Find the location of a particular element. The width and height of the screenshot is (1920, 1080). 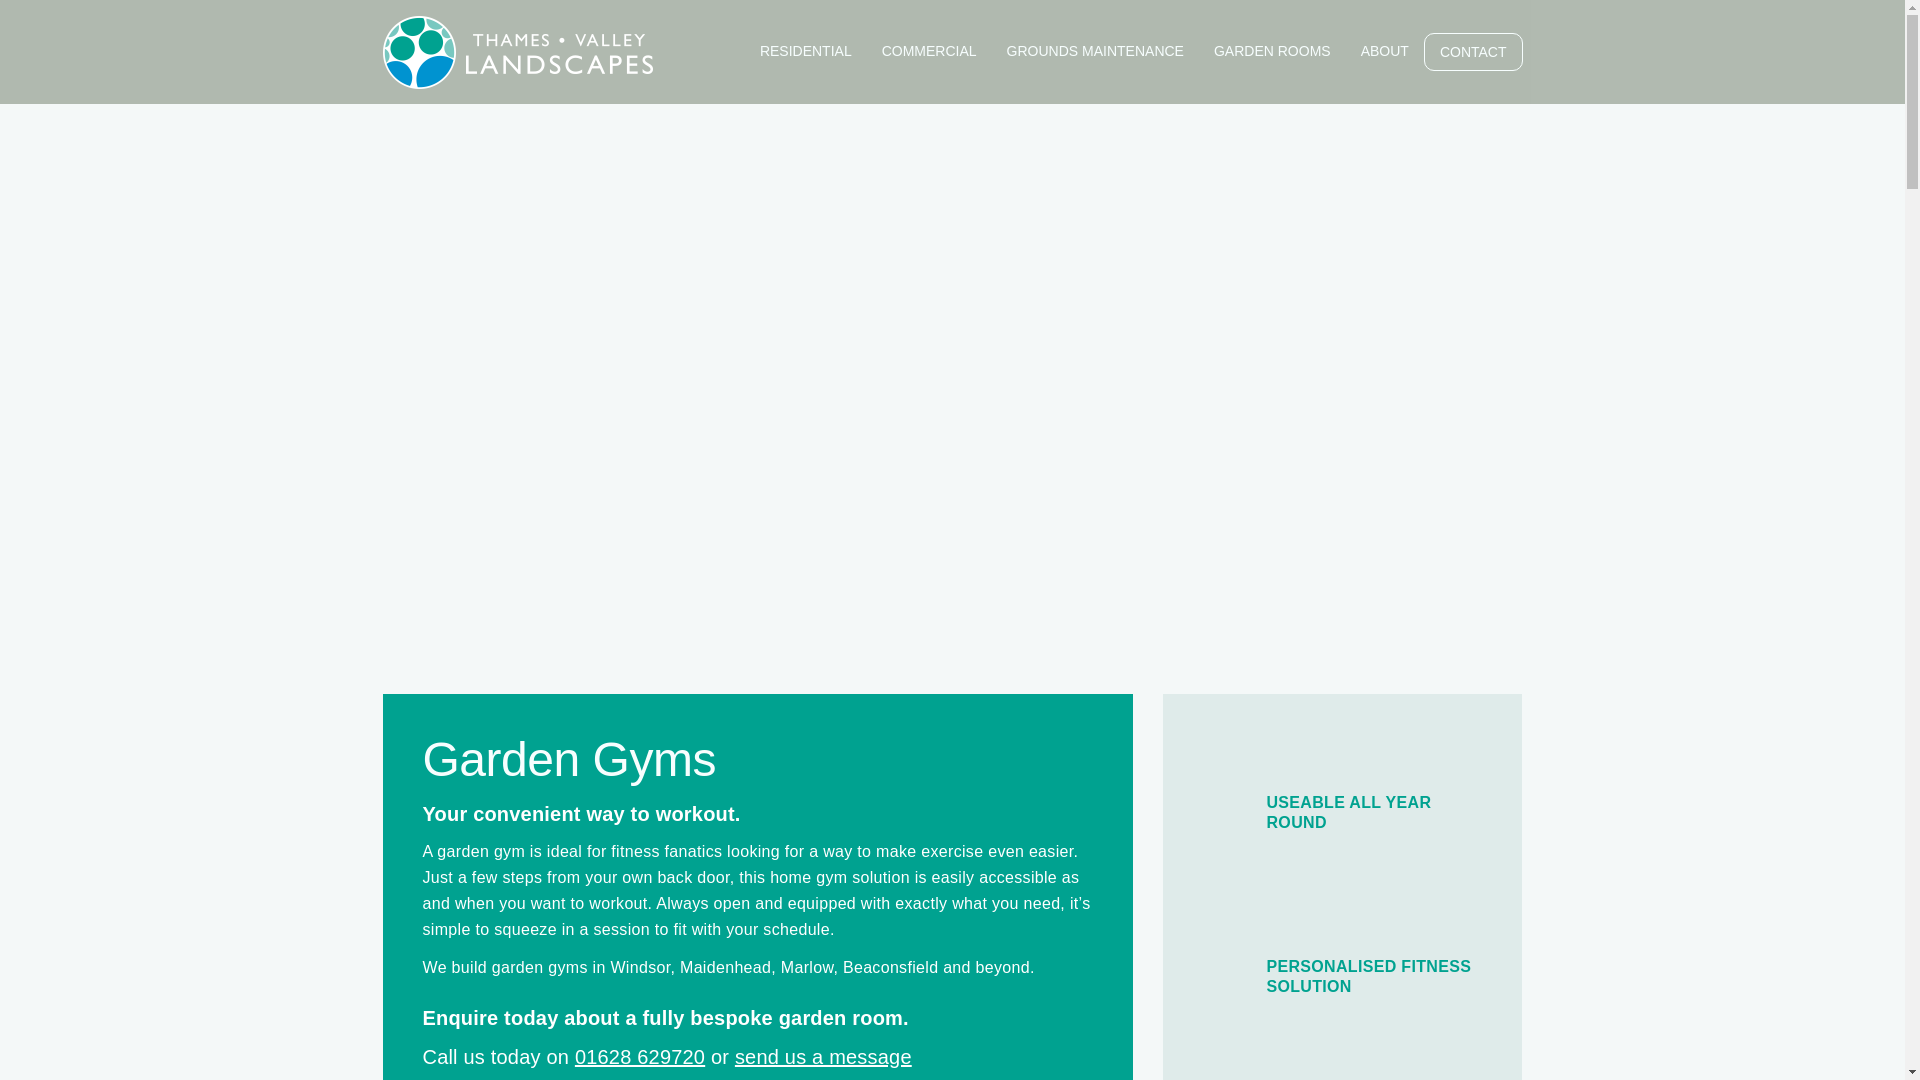

GROUNDS MAINTENANCE is located at coordinates (1095, 51).